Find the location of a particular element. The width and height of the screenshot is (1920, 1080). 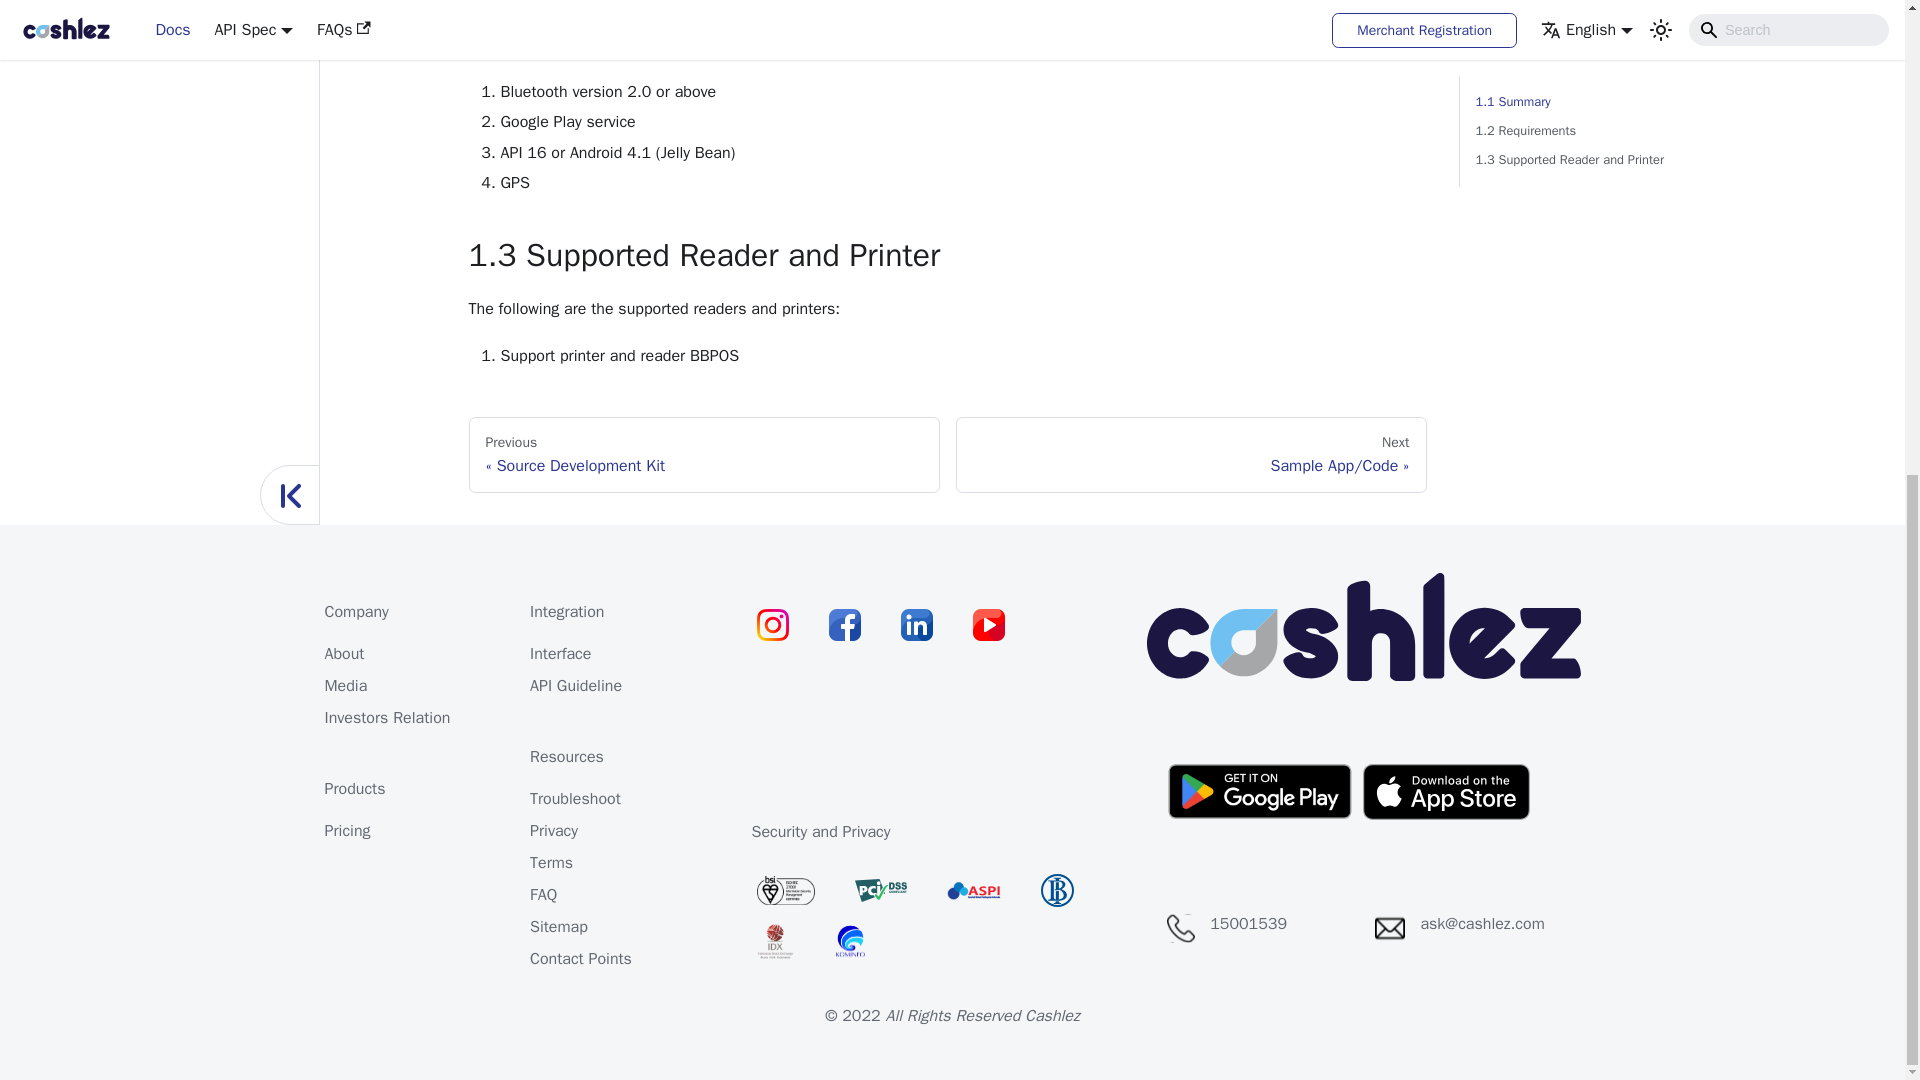

Collapse sidebar is located at coordinates (703, 454).